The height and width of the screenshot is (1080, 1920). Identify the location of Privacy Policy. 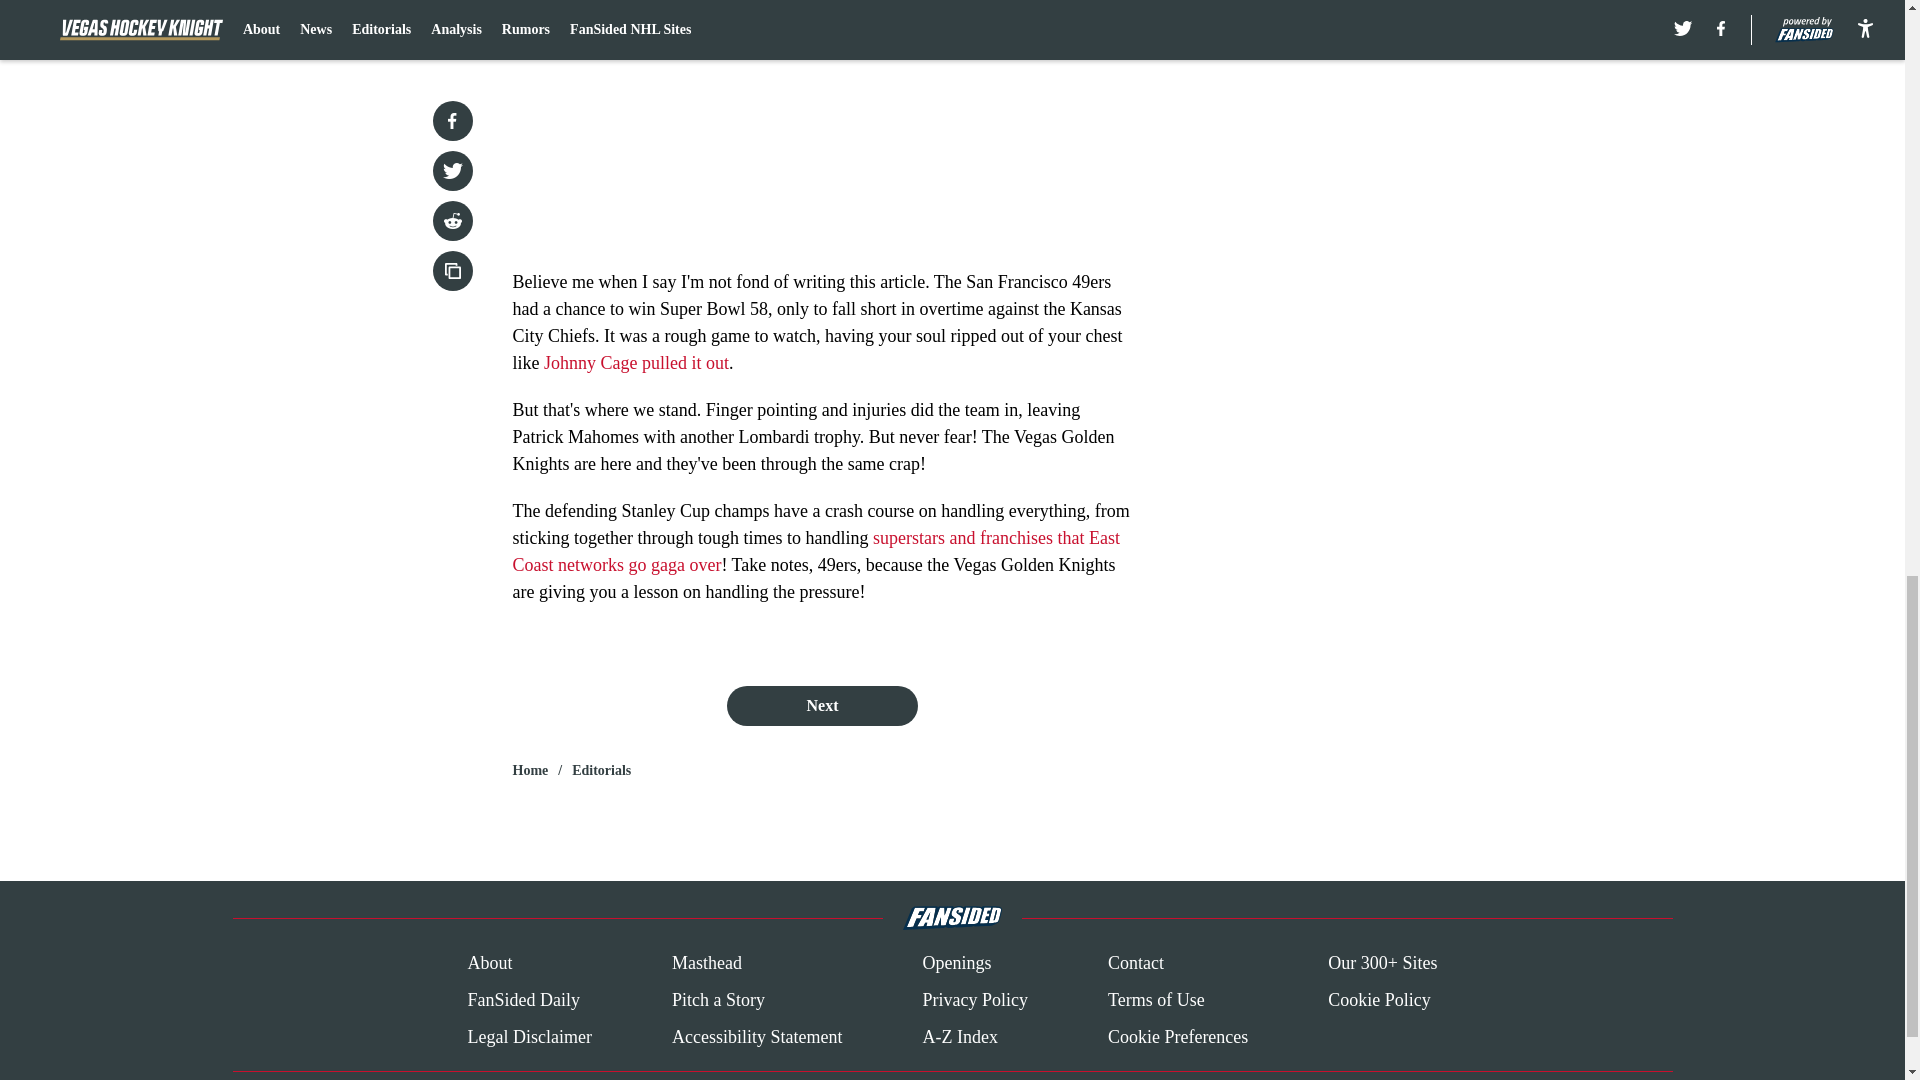
(974, 1000).